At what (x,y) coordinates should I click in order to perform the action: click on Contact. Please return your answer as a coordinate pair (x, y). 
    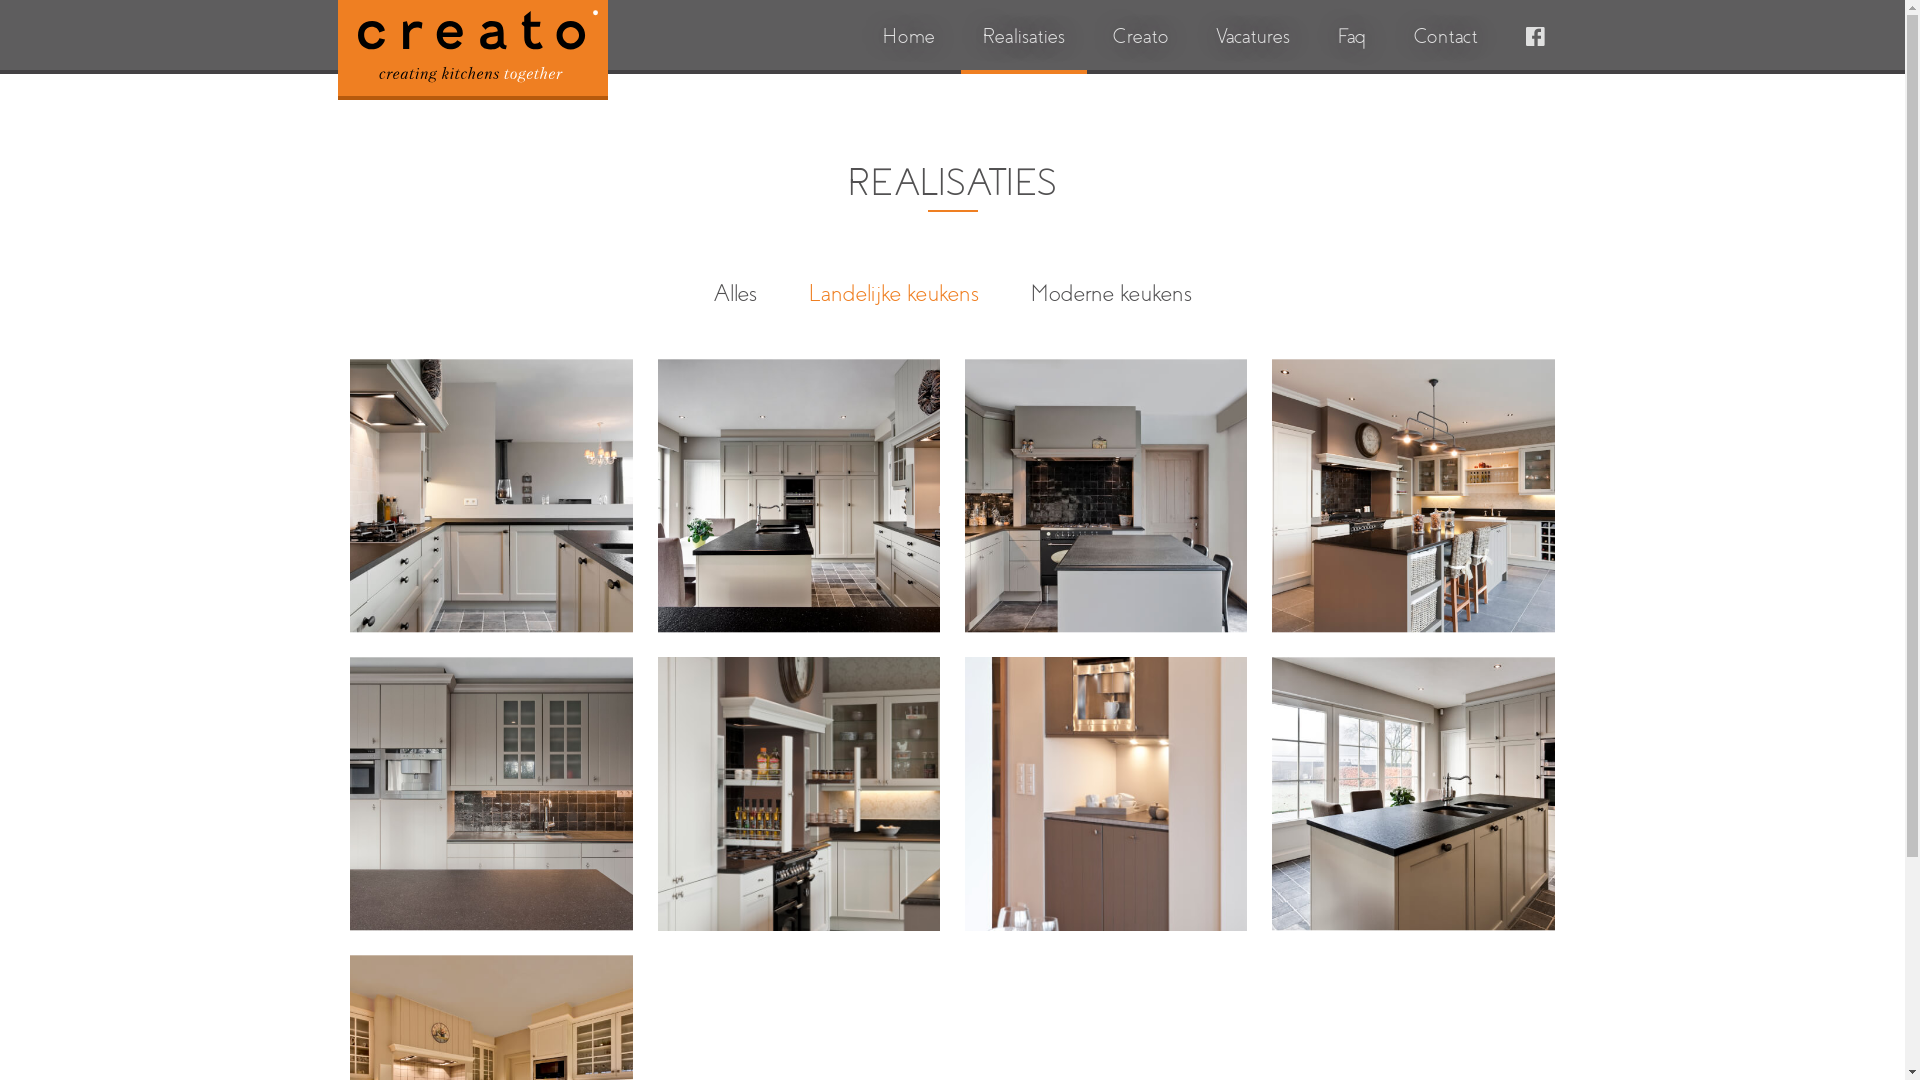
    Looking at the image, I should click on (1446, 37).